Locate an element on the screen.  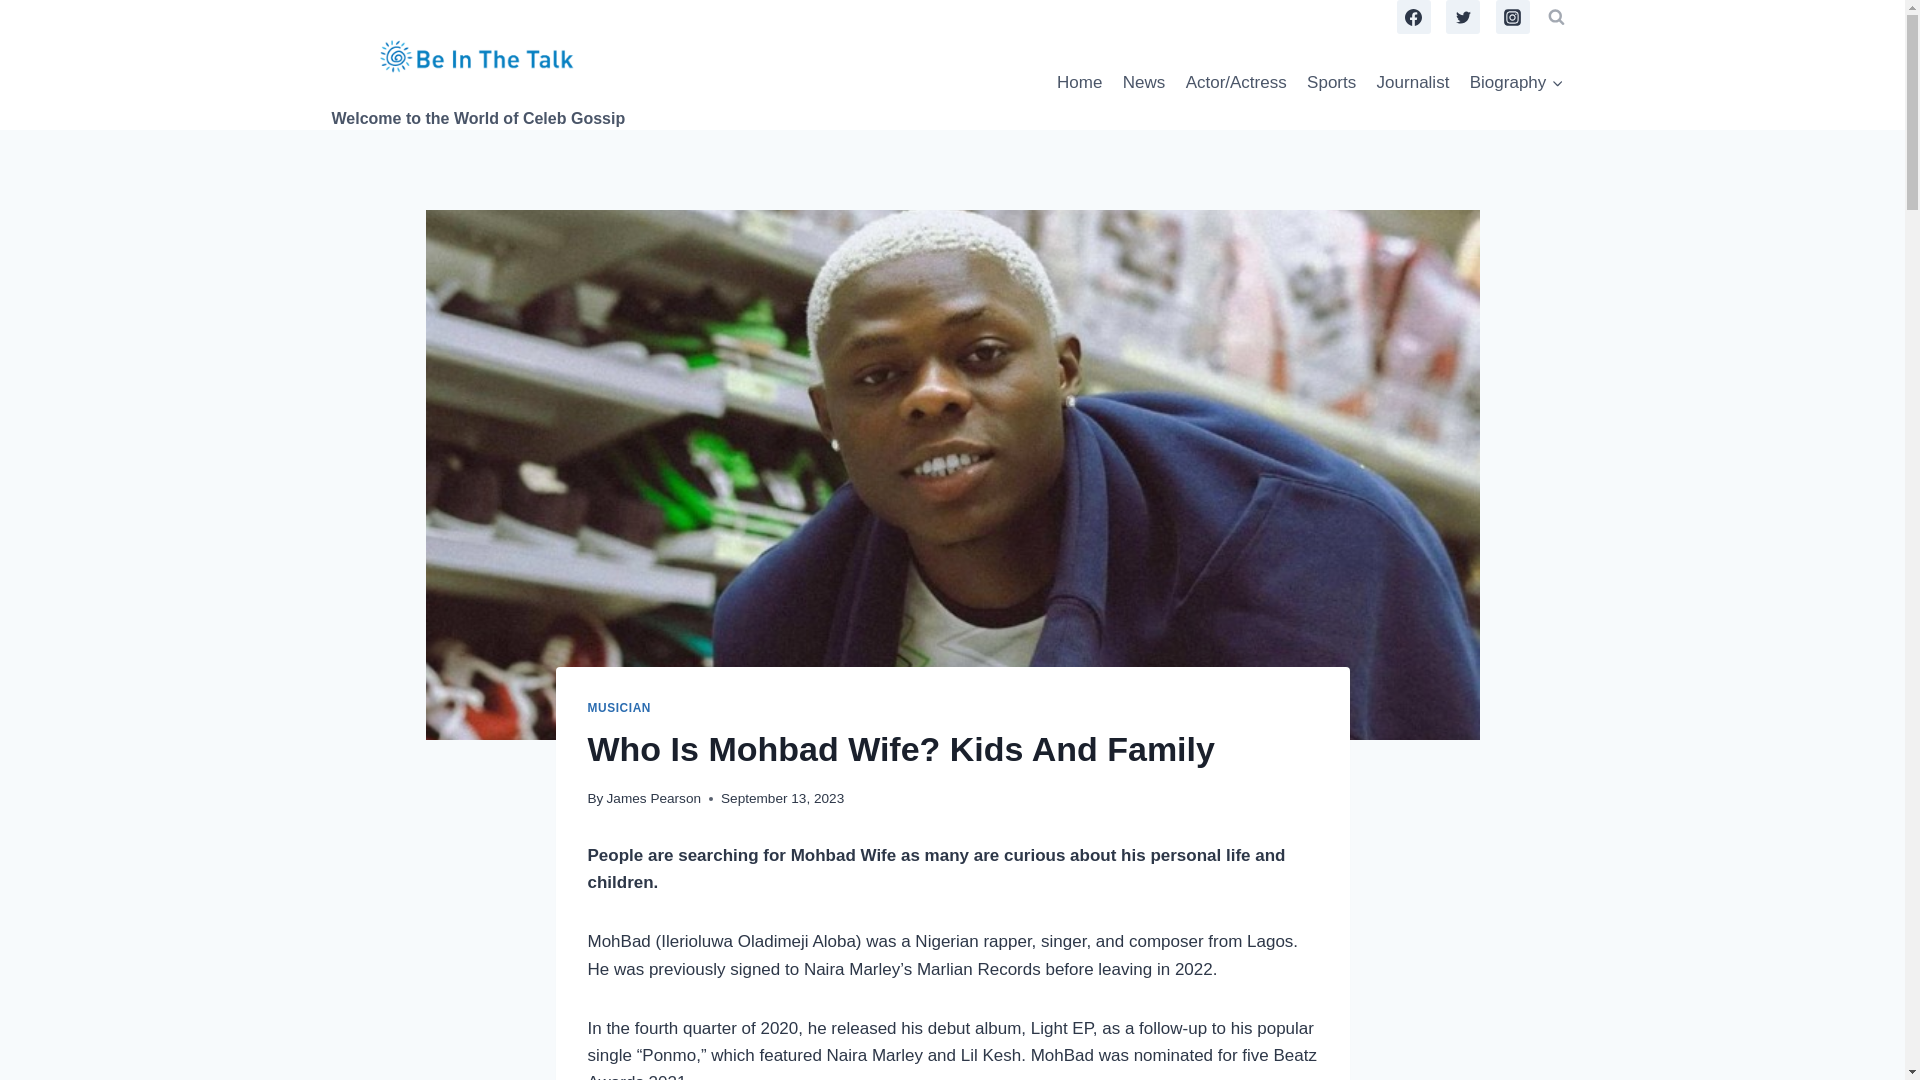
James Pearson is located at coordinates (653, 798).